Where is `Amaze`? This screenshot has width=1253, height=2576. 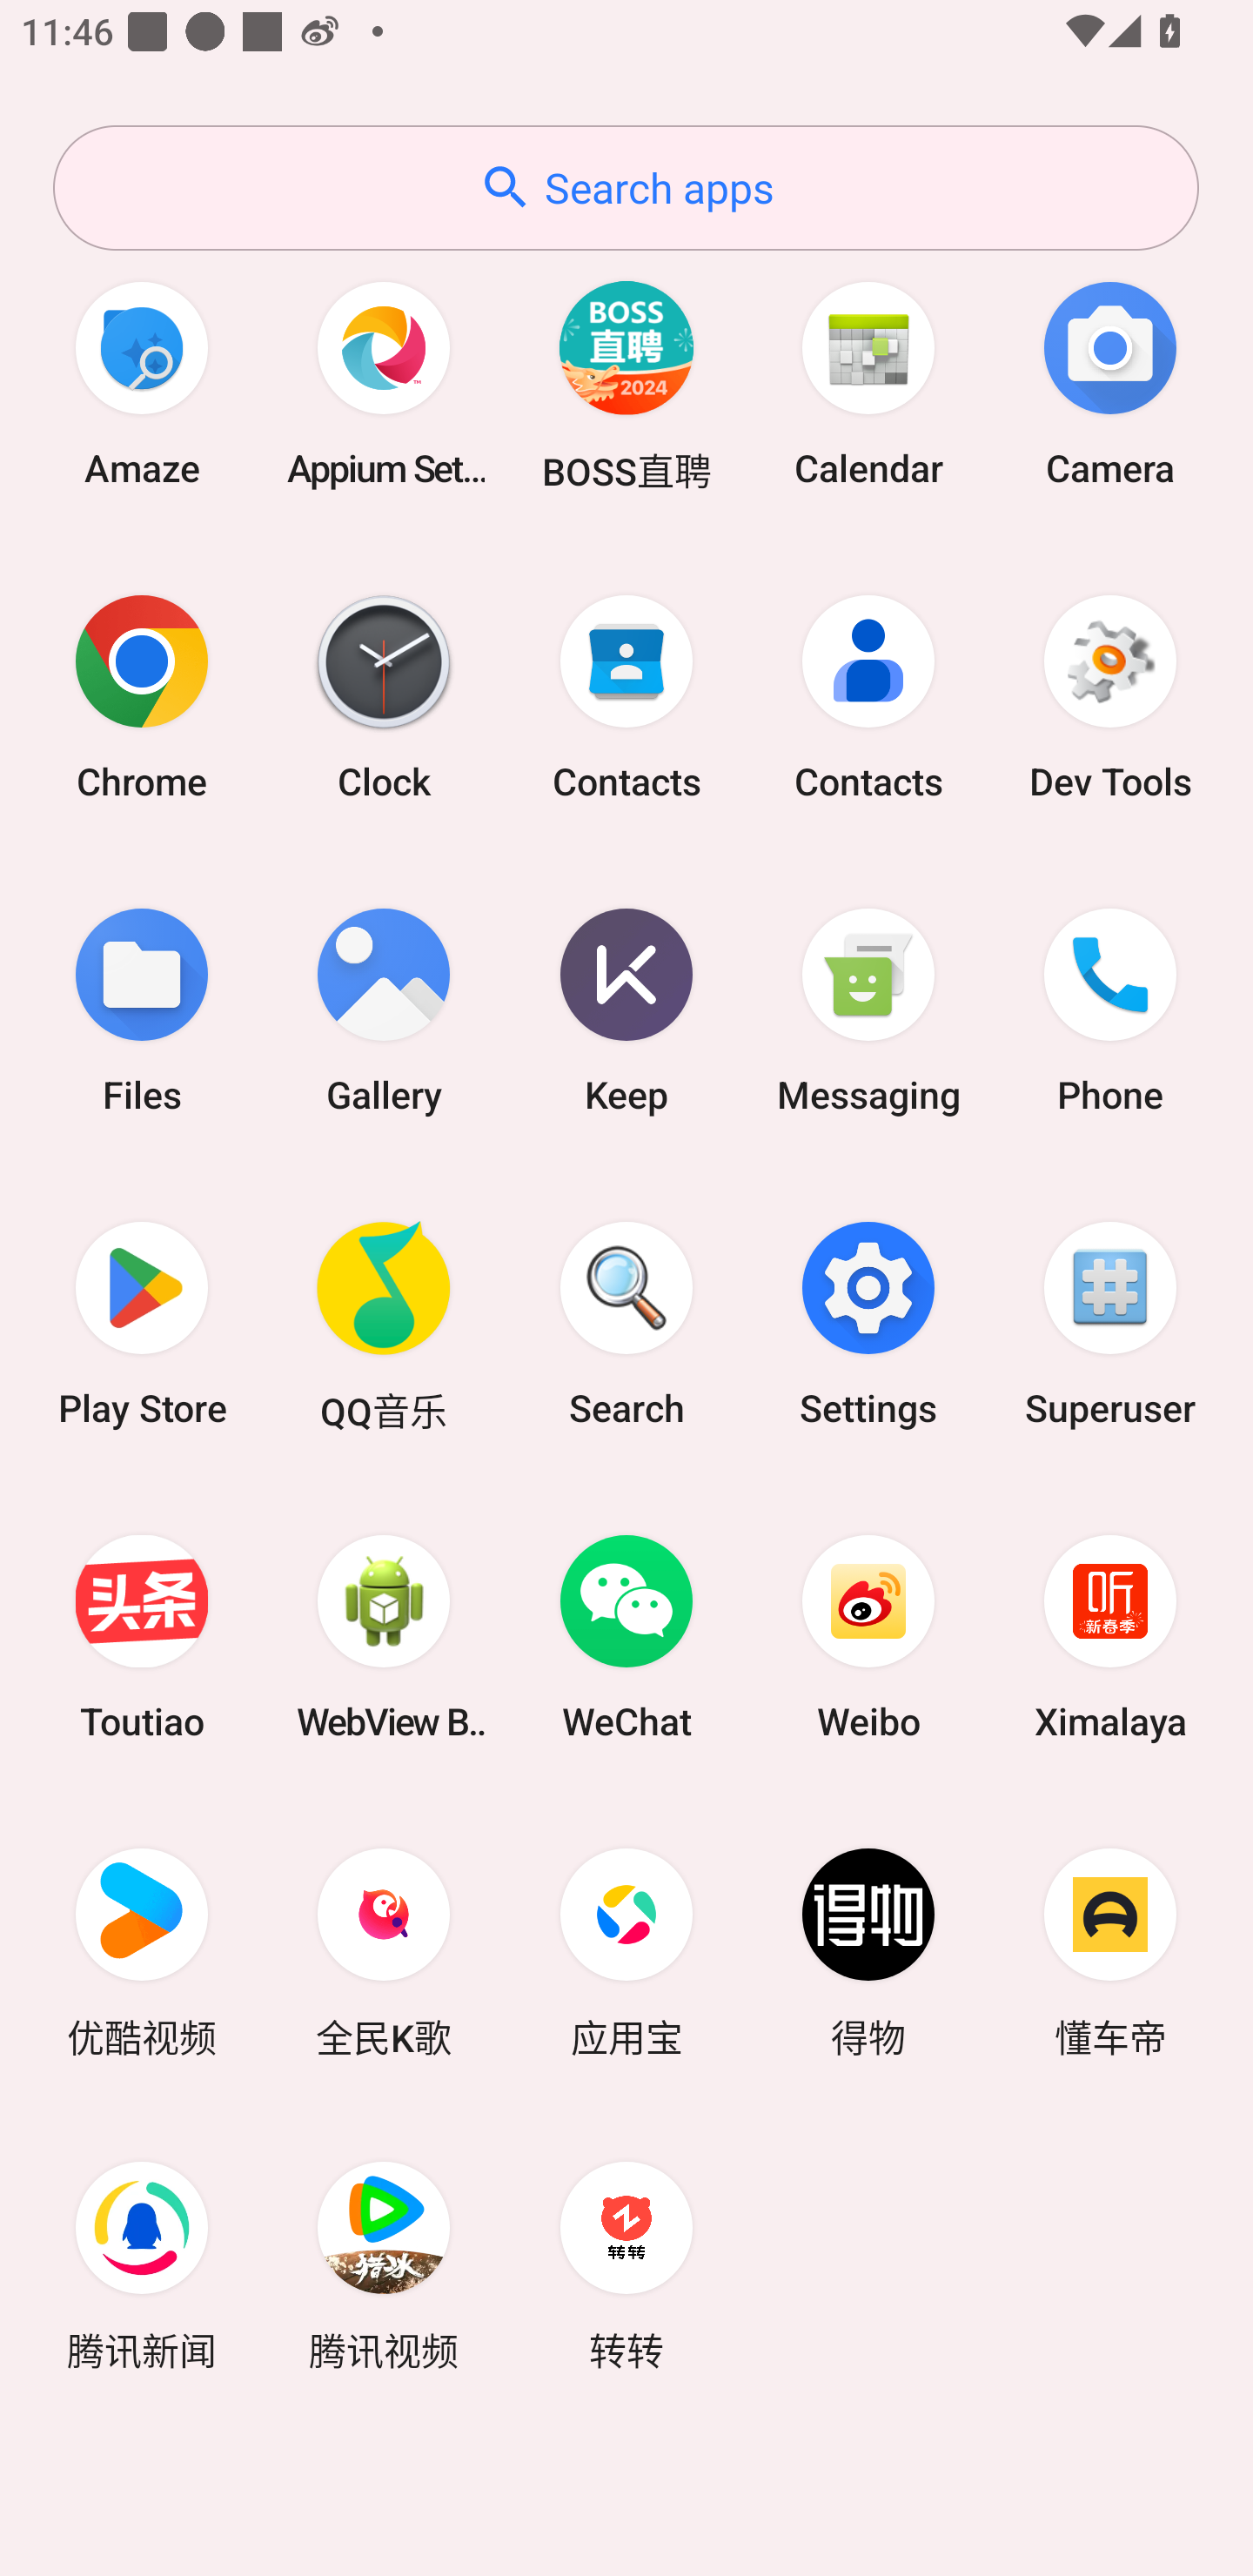 Amaze is located at coordinates (142, 383).